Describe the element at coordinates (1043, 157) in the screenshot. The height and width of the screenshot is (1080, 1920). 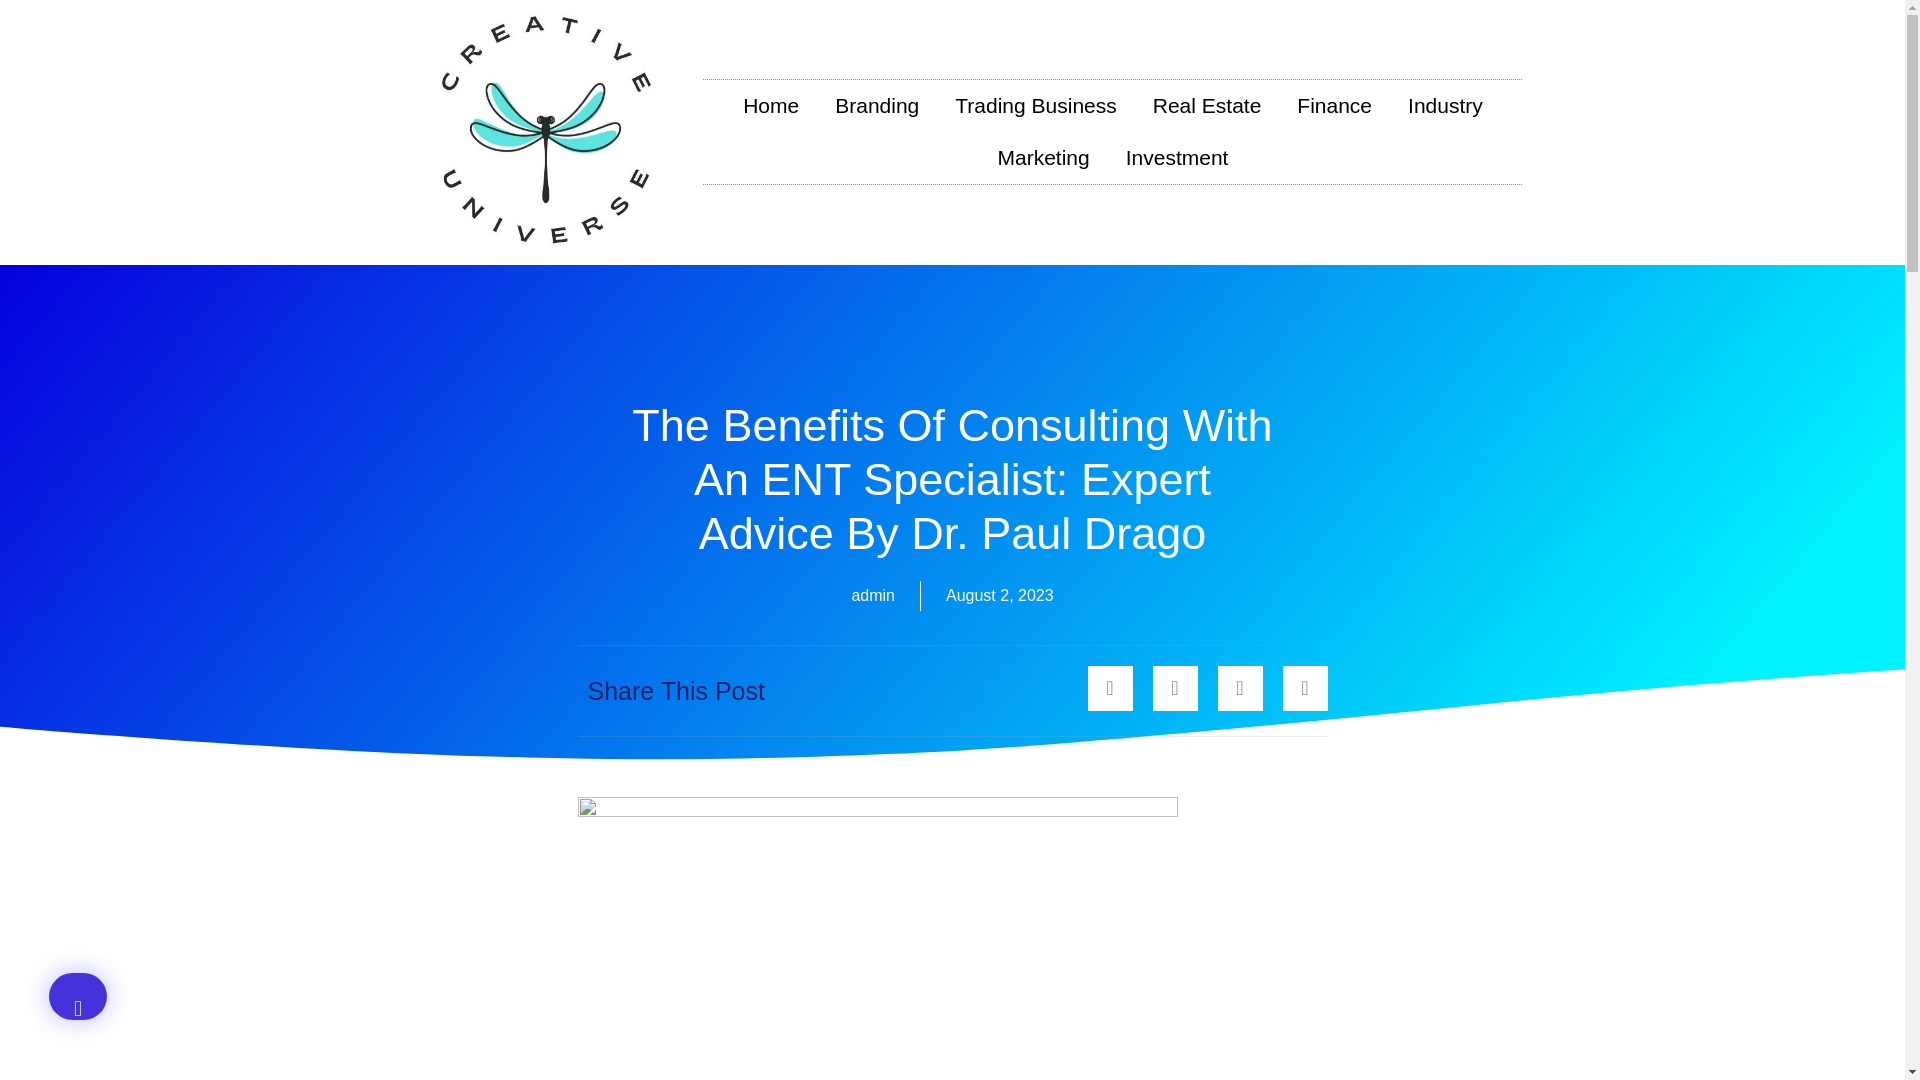
I see `Marketing` at that location.